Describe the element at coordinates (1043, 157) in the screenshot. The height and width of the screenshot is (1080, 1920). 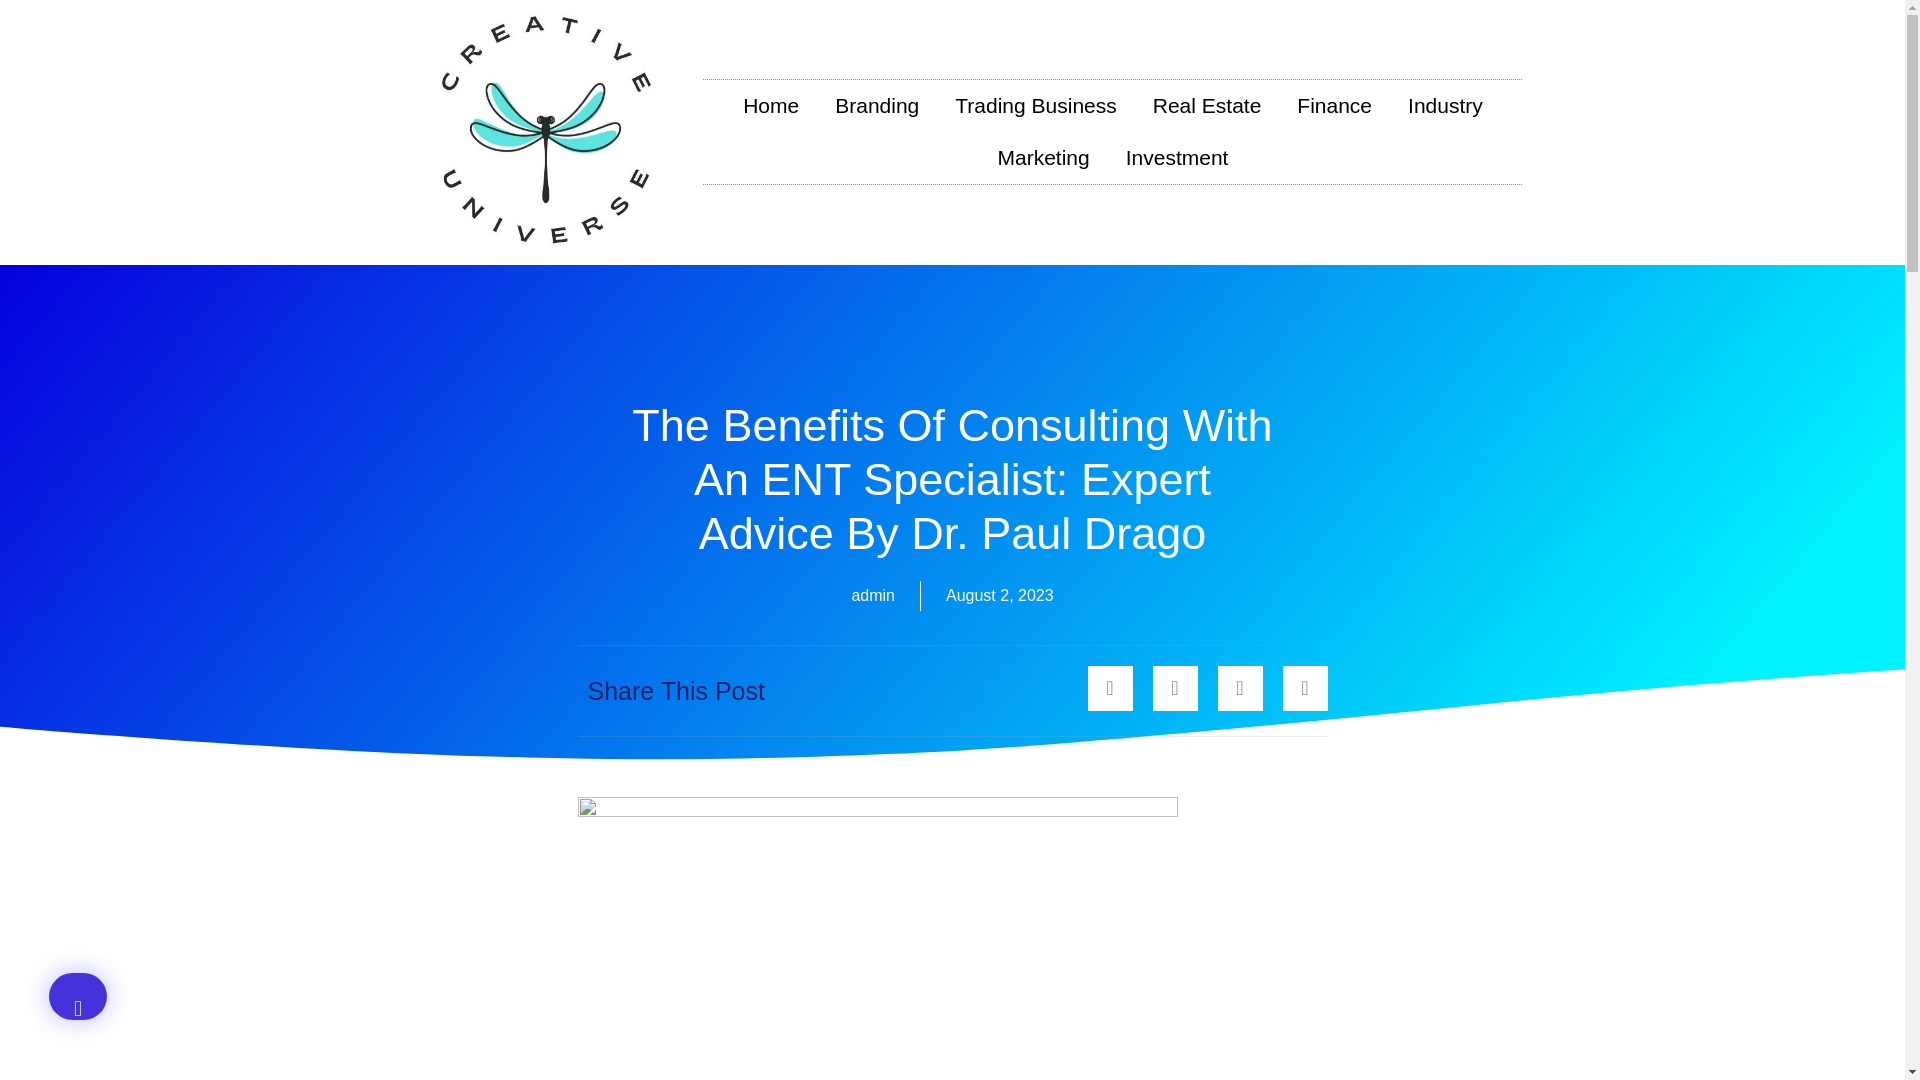
I see `Marketing` at that location.